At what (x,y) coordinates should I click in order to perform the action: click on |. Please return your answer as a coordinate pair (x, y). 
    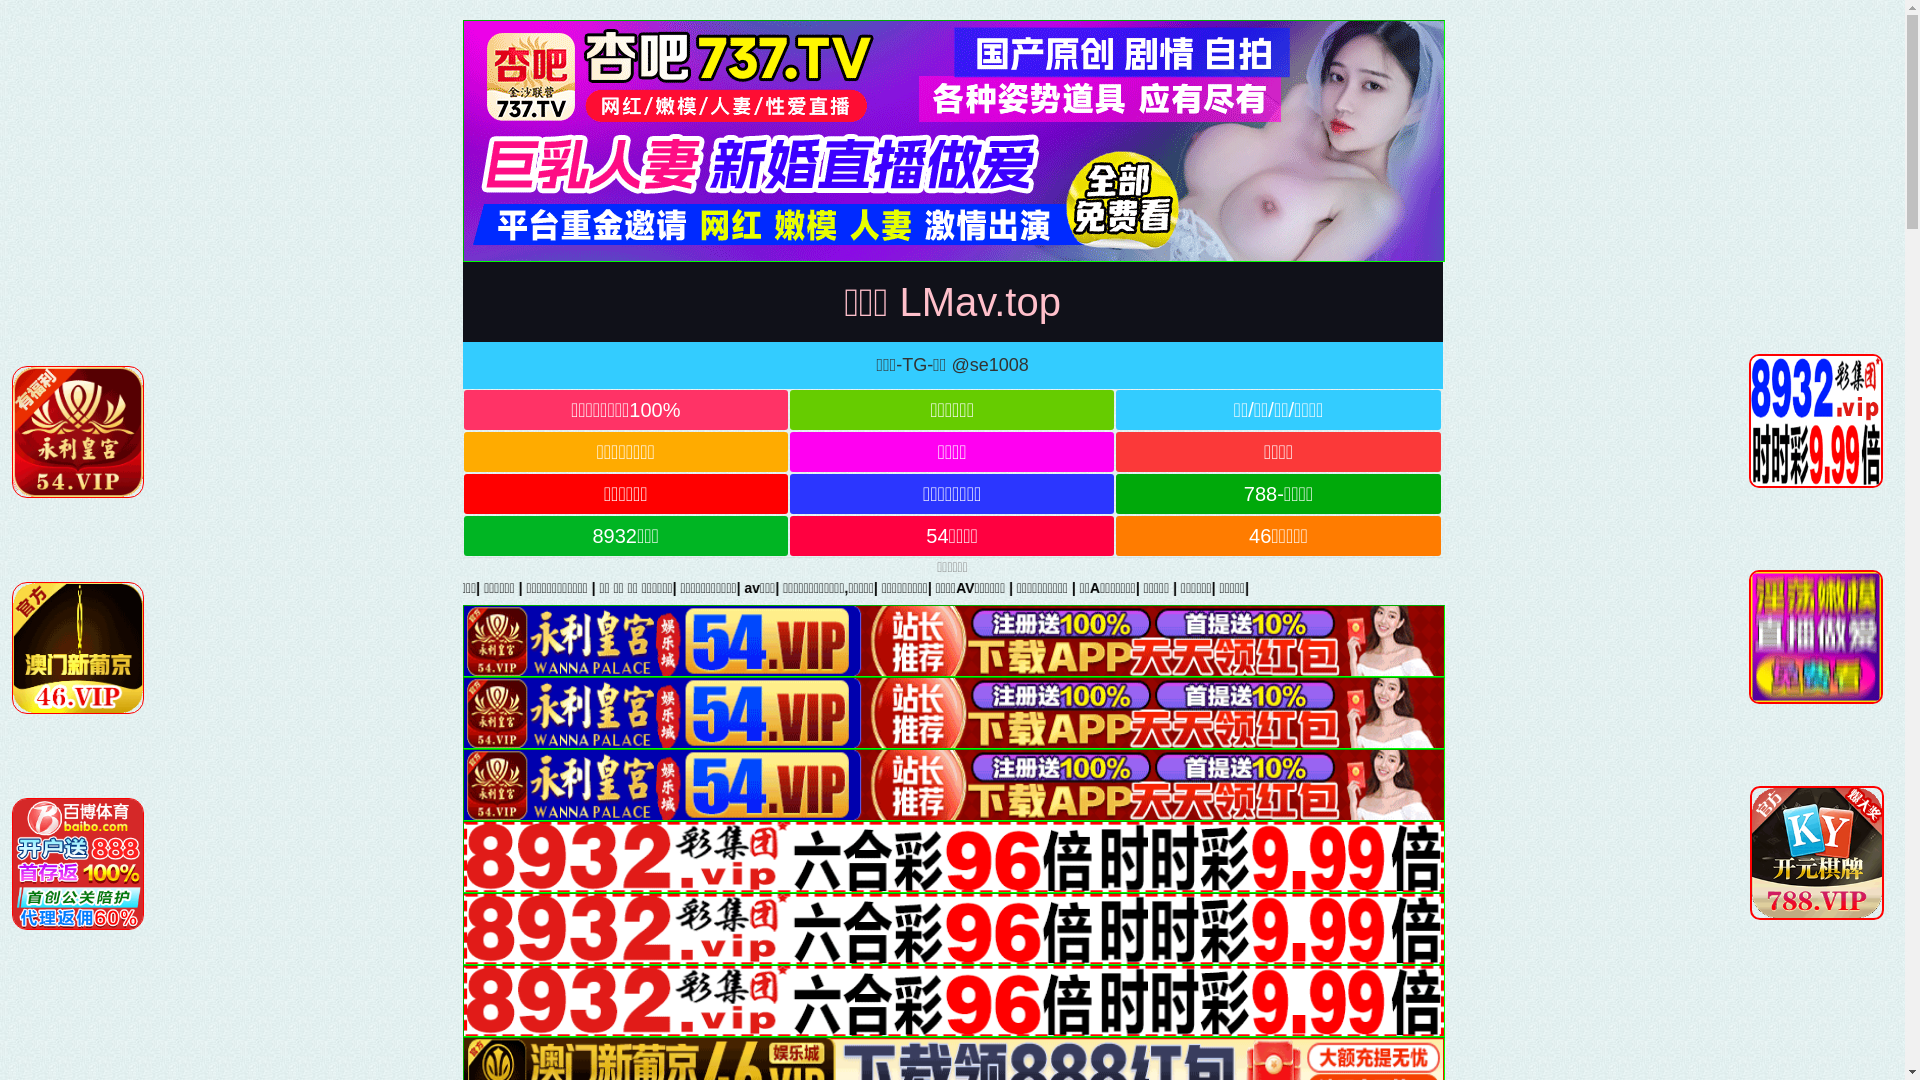
    Looking at the image, I should click on (522, 588).